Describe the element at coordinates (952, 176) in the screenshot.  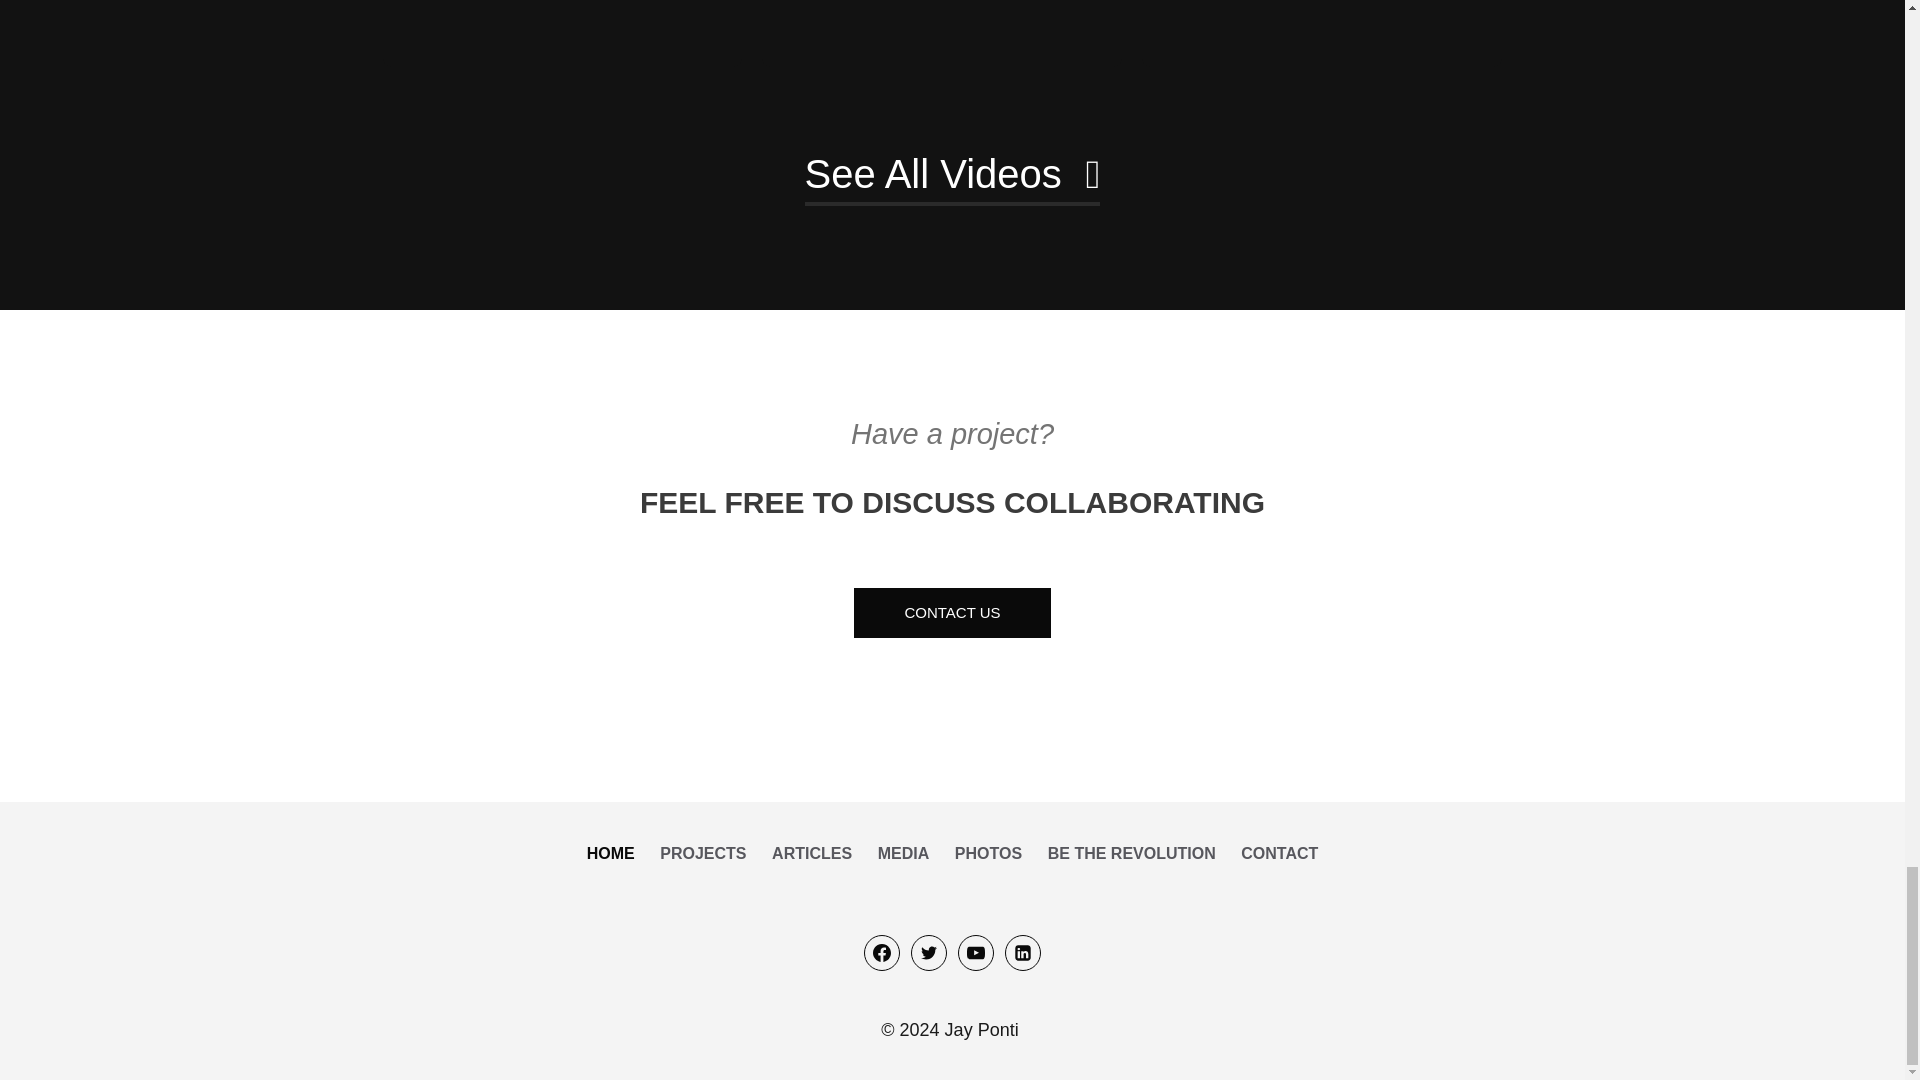
I see `See All Videos` at that location.